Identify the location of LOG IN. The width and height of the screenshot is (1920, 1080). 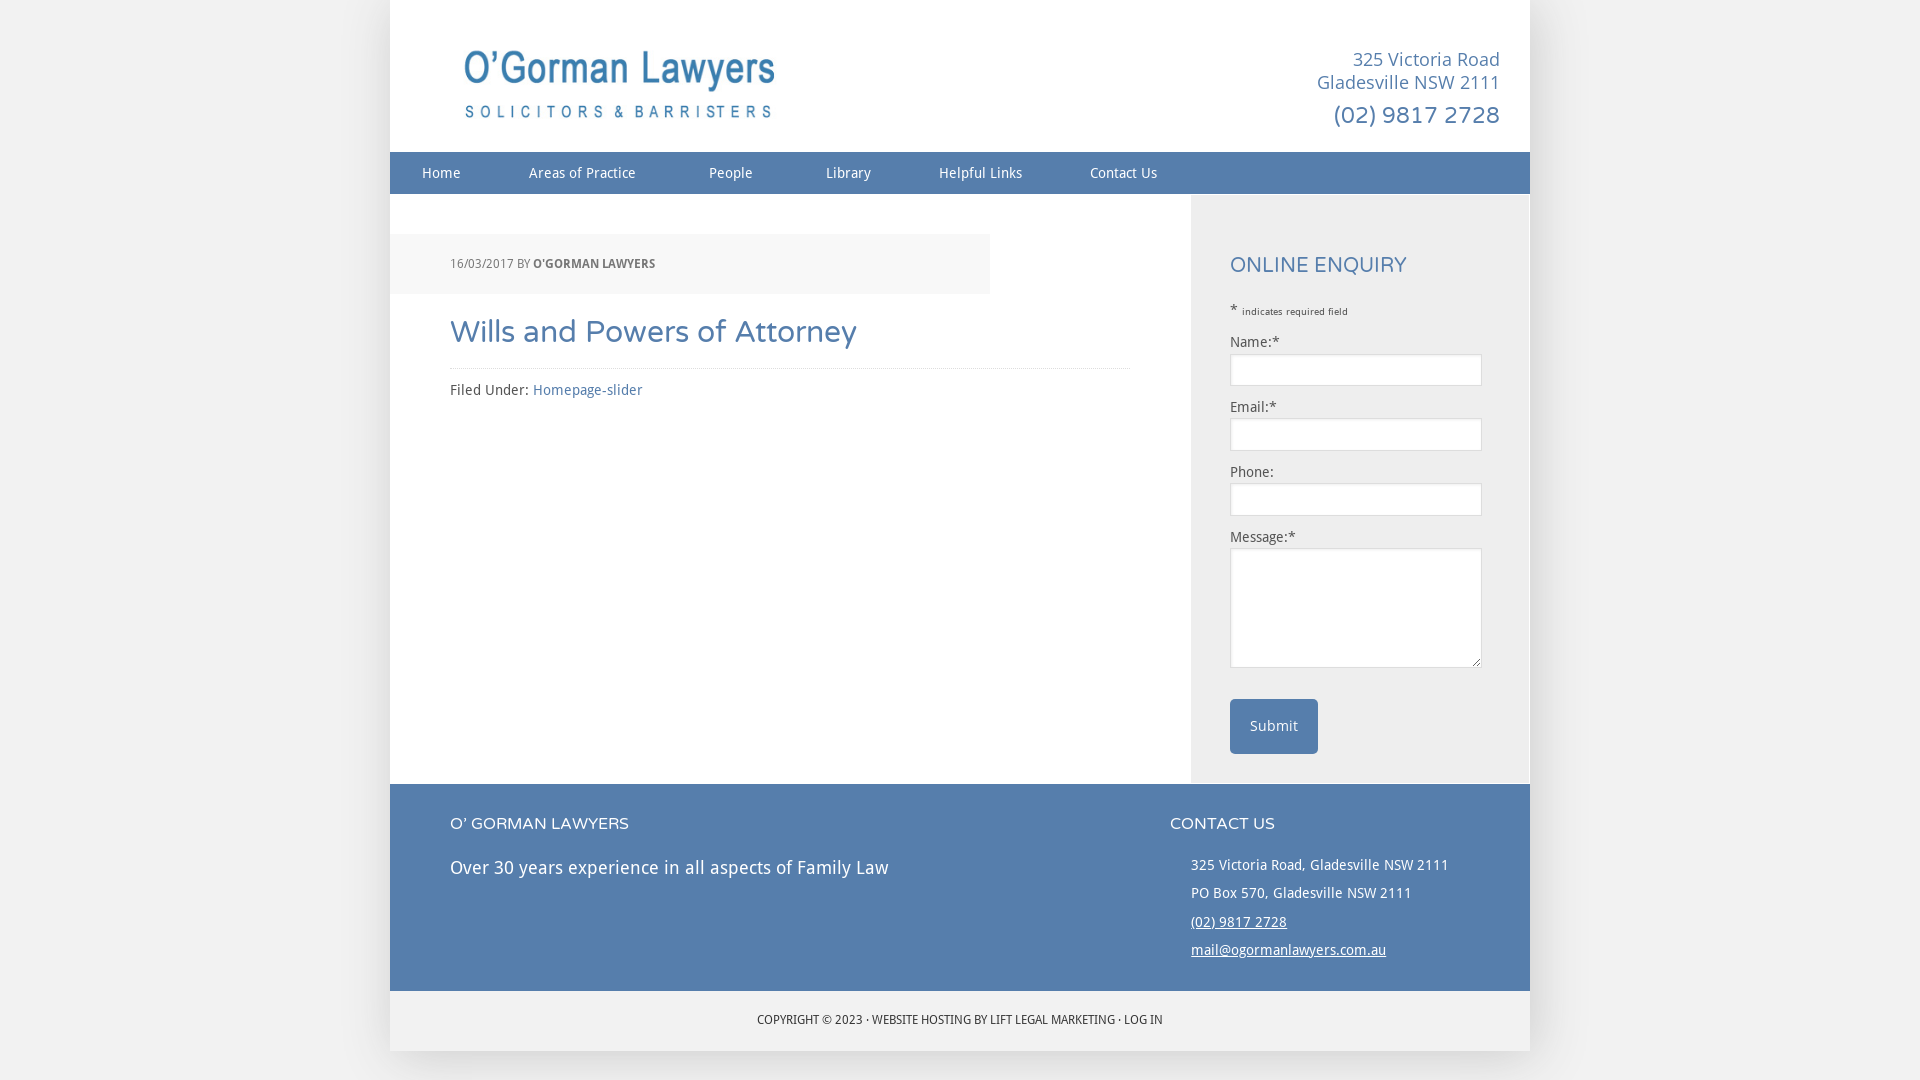
(1144, 1020).